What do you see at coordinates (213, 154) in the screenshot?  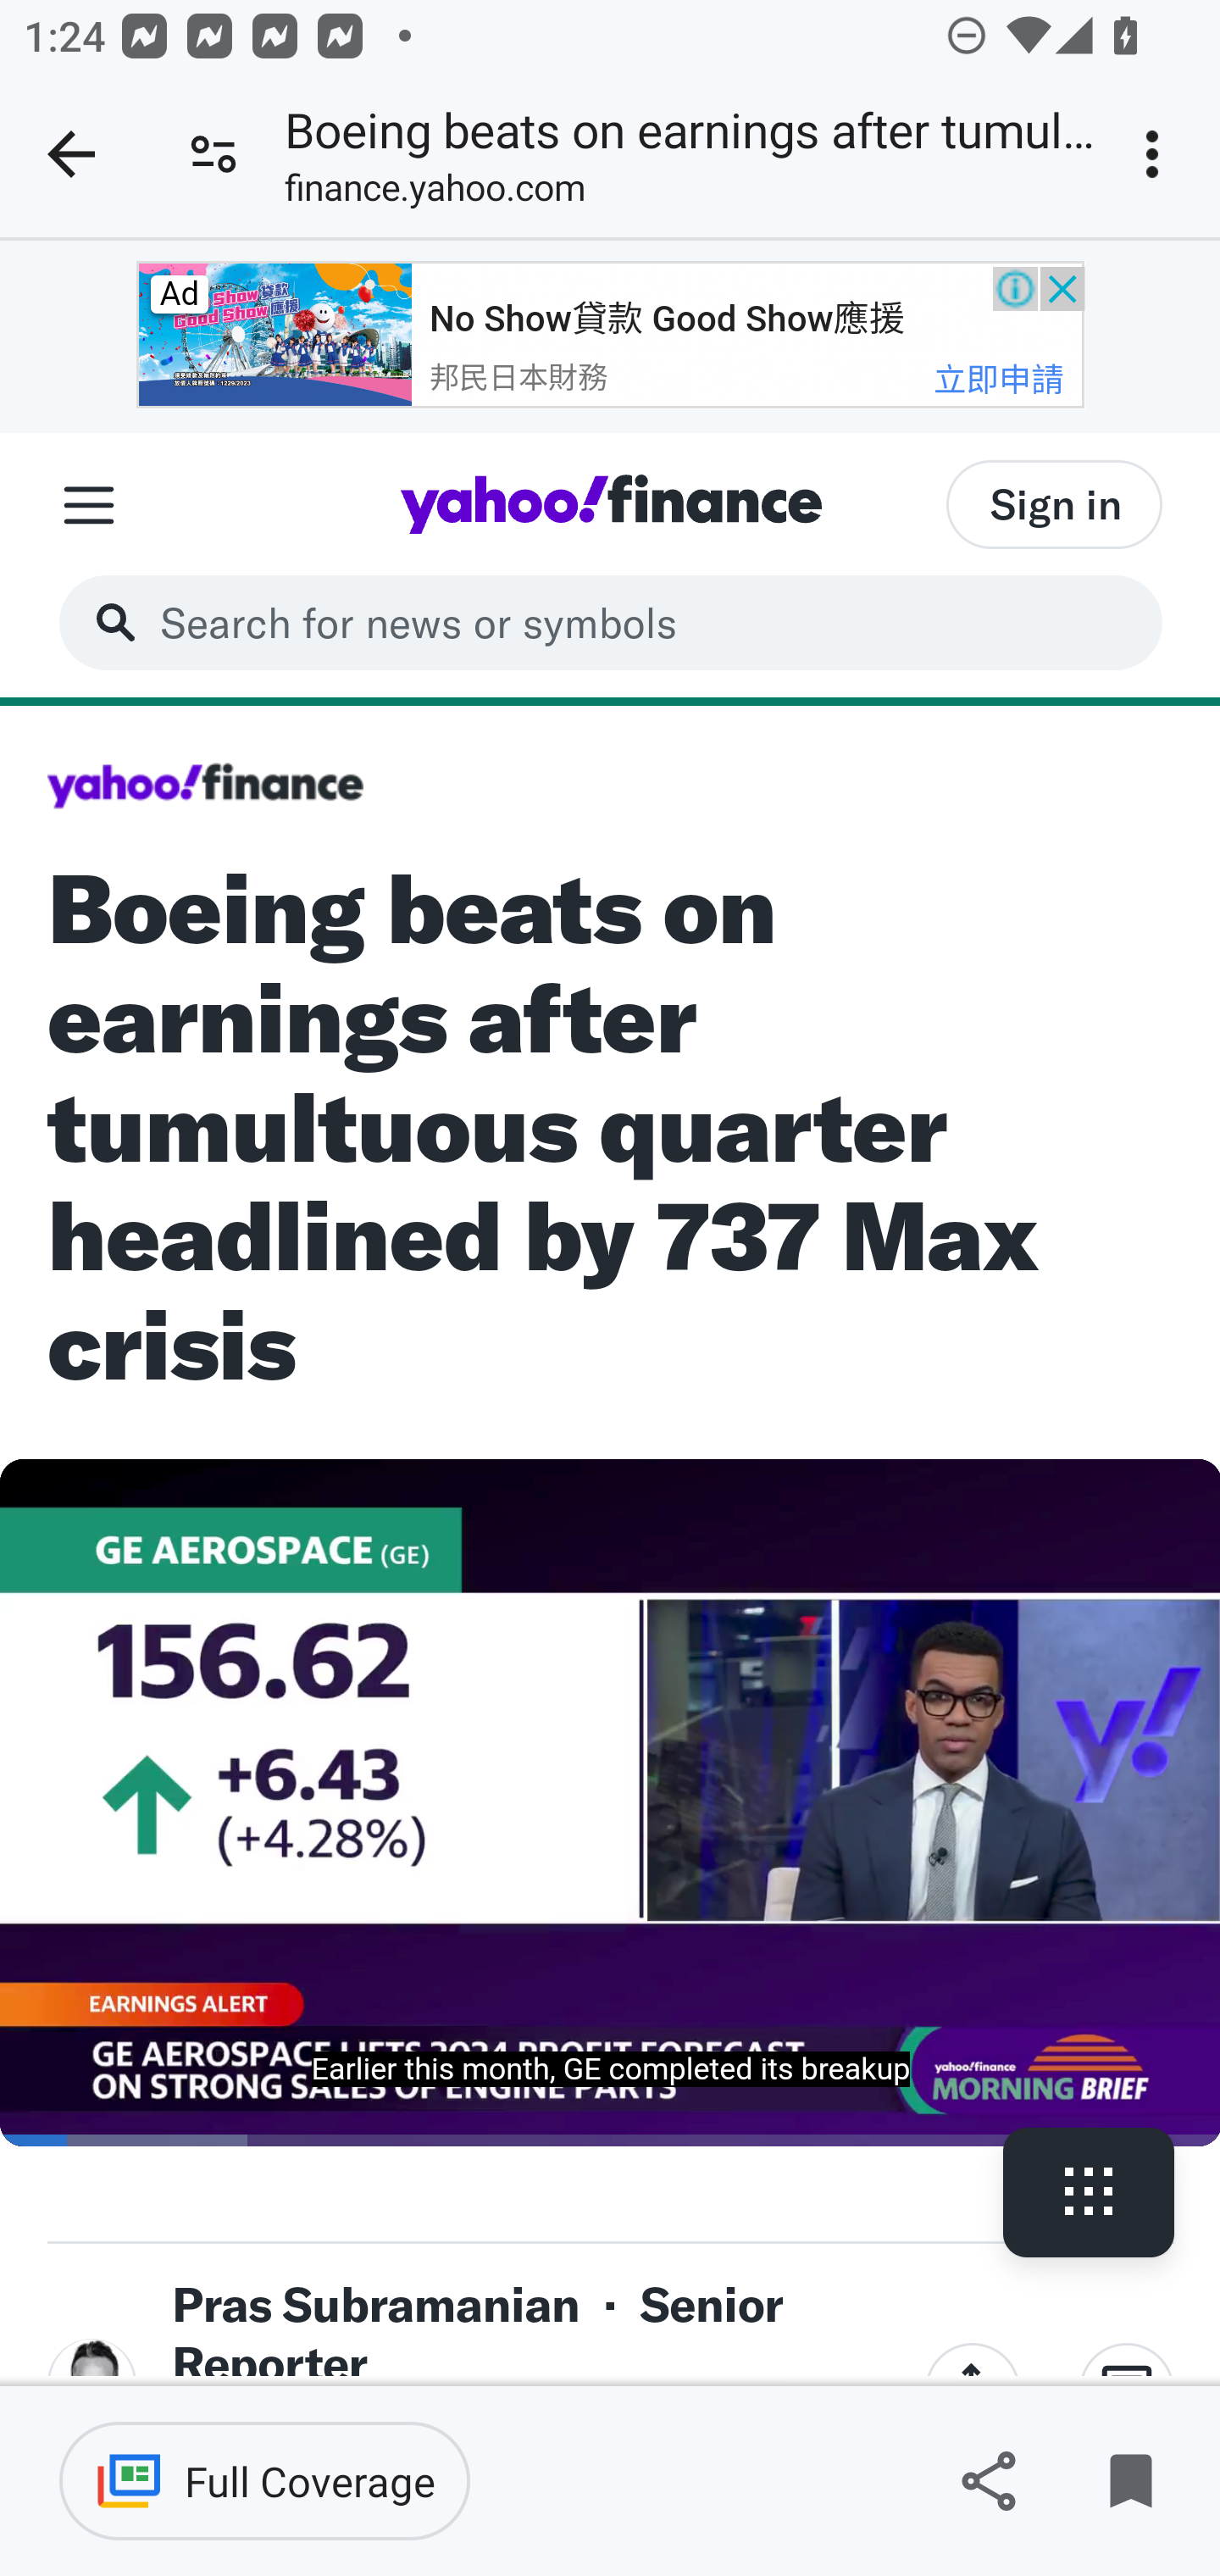 I see `Connection is secure` at bounding box center [213, 154].